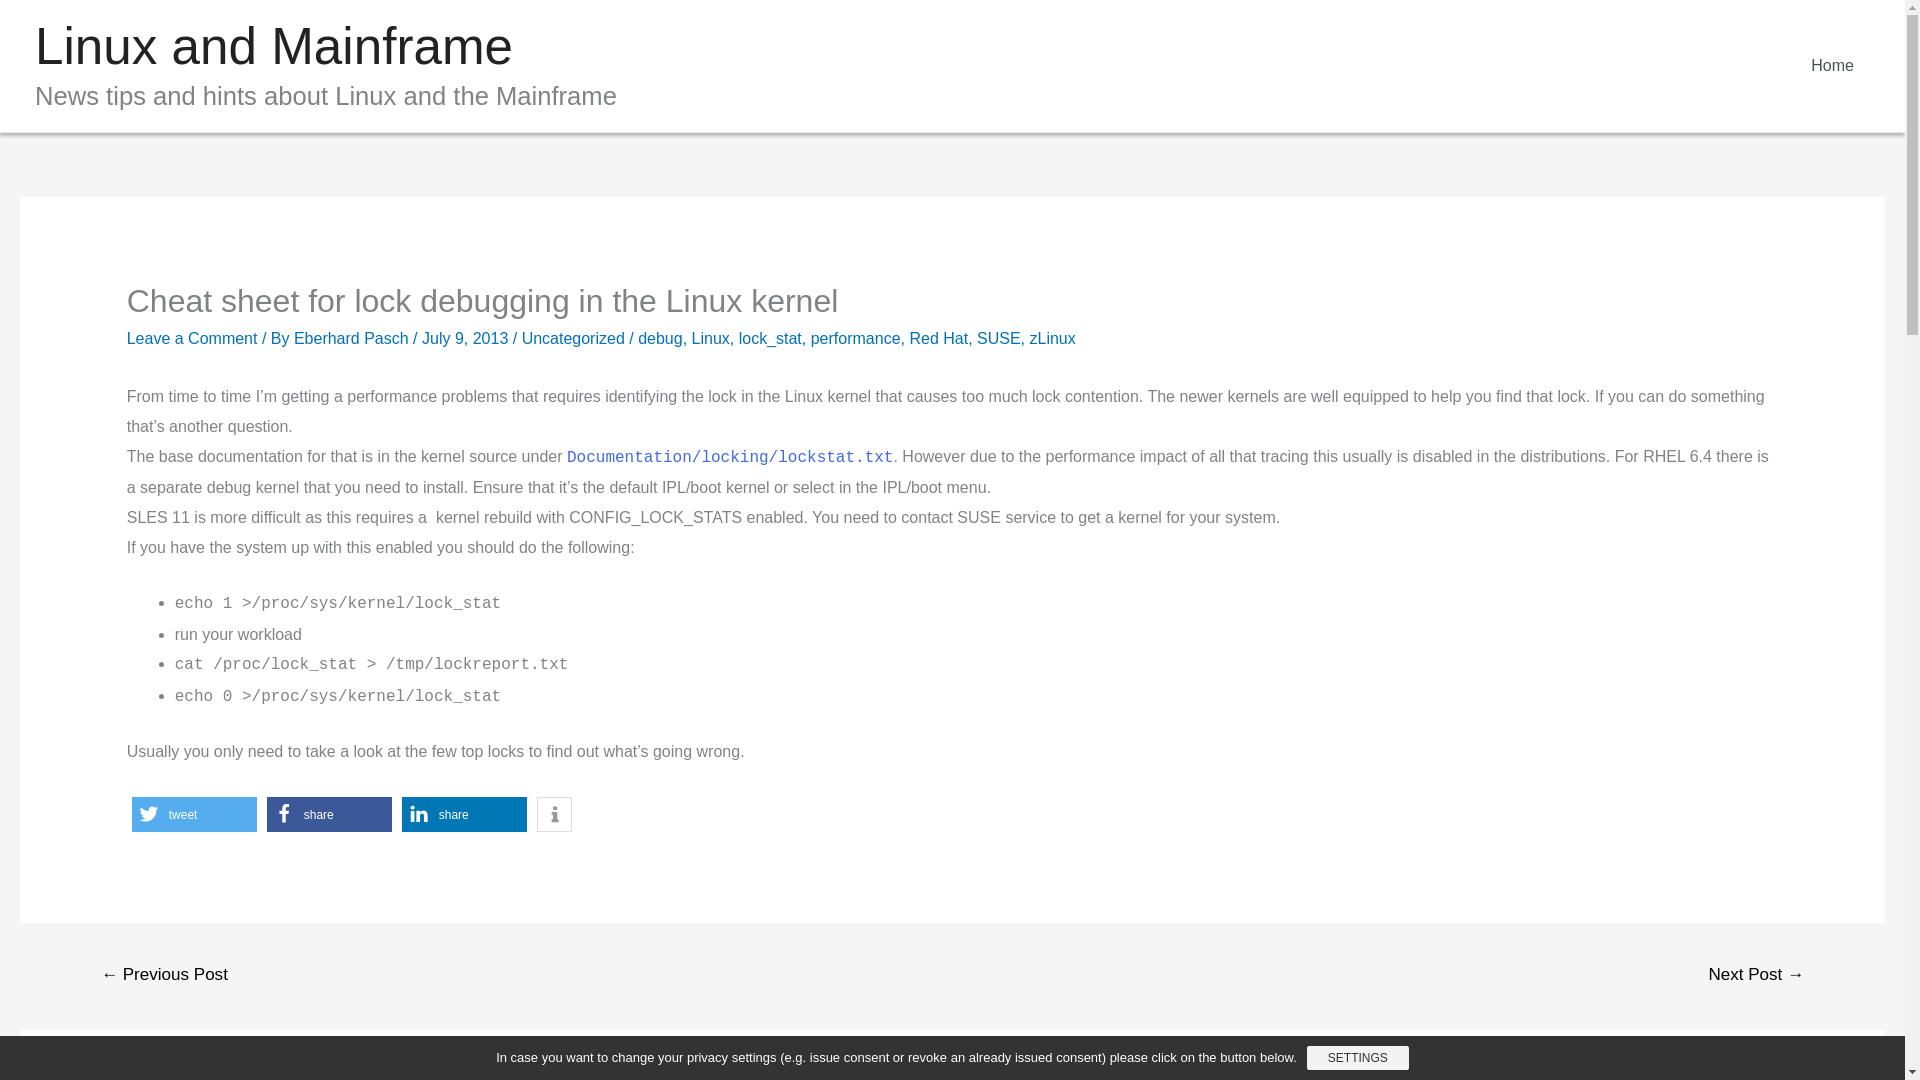 The image size is (1920, 1080). What do you see at coordinates (328, 814) in the screenshot?
I see `Share on Facebook` at bounding box center [328, 814].